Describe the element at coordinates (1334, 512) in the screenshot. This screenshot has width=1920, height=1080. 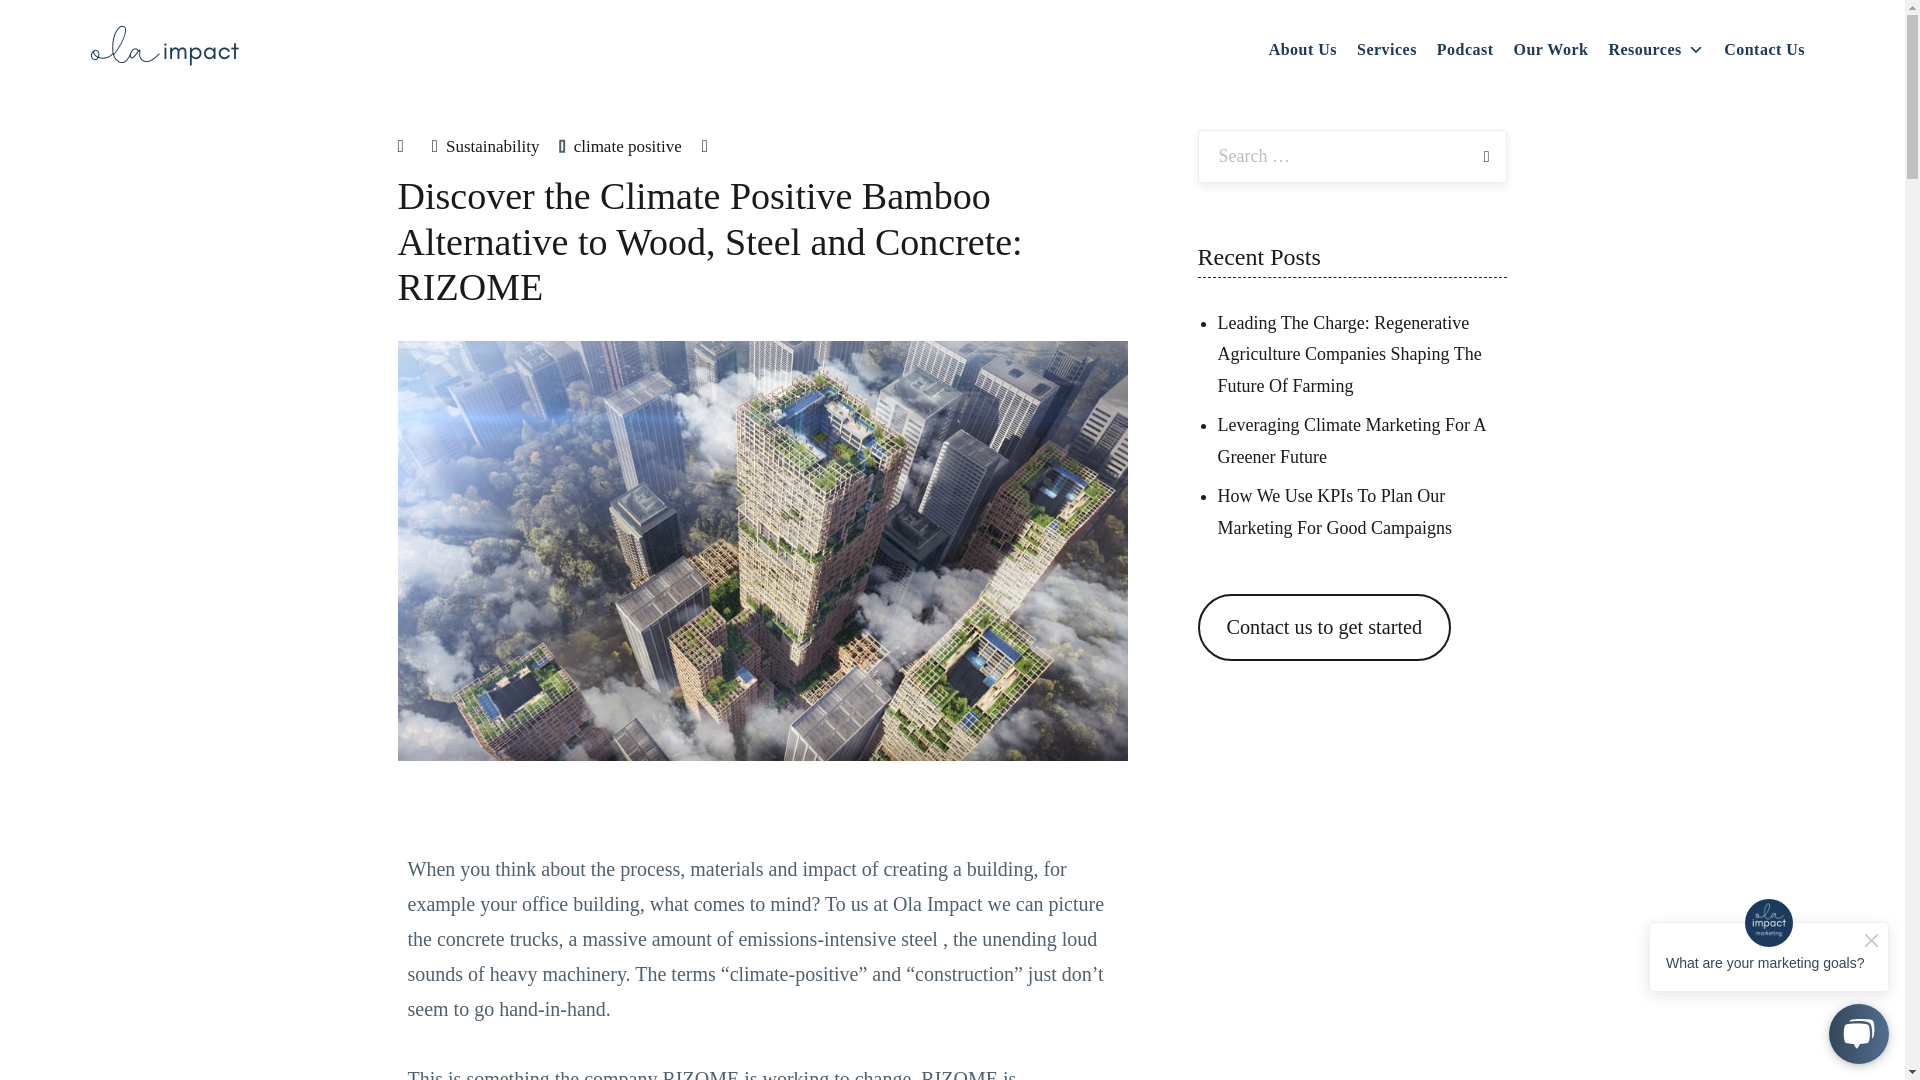
I see `How We Use KPIs To Plan Our Marketing For Good Campaigns` at that location.